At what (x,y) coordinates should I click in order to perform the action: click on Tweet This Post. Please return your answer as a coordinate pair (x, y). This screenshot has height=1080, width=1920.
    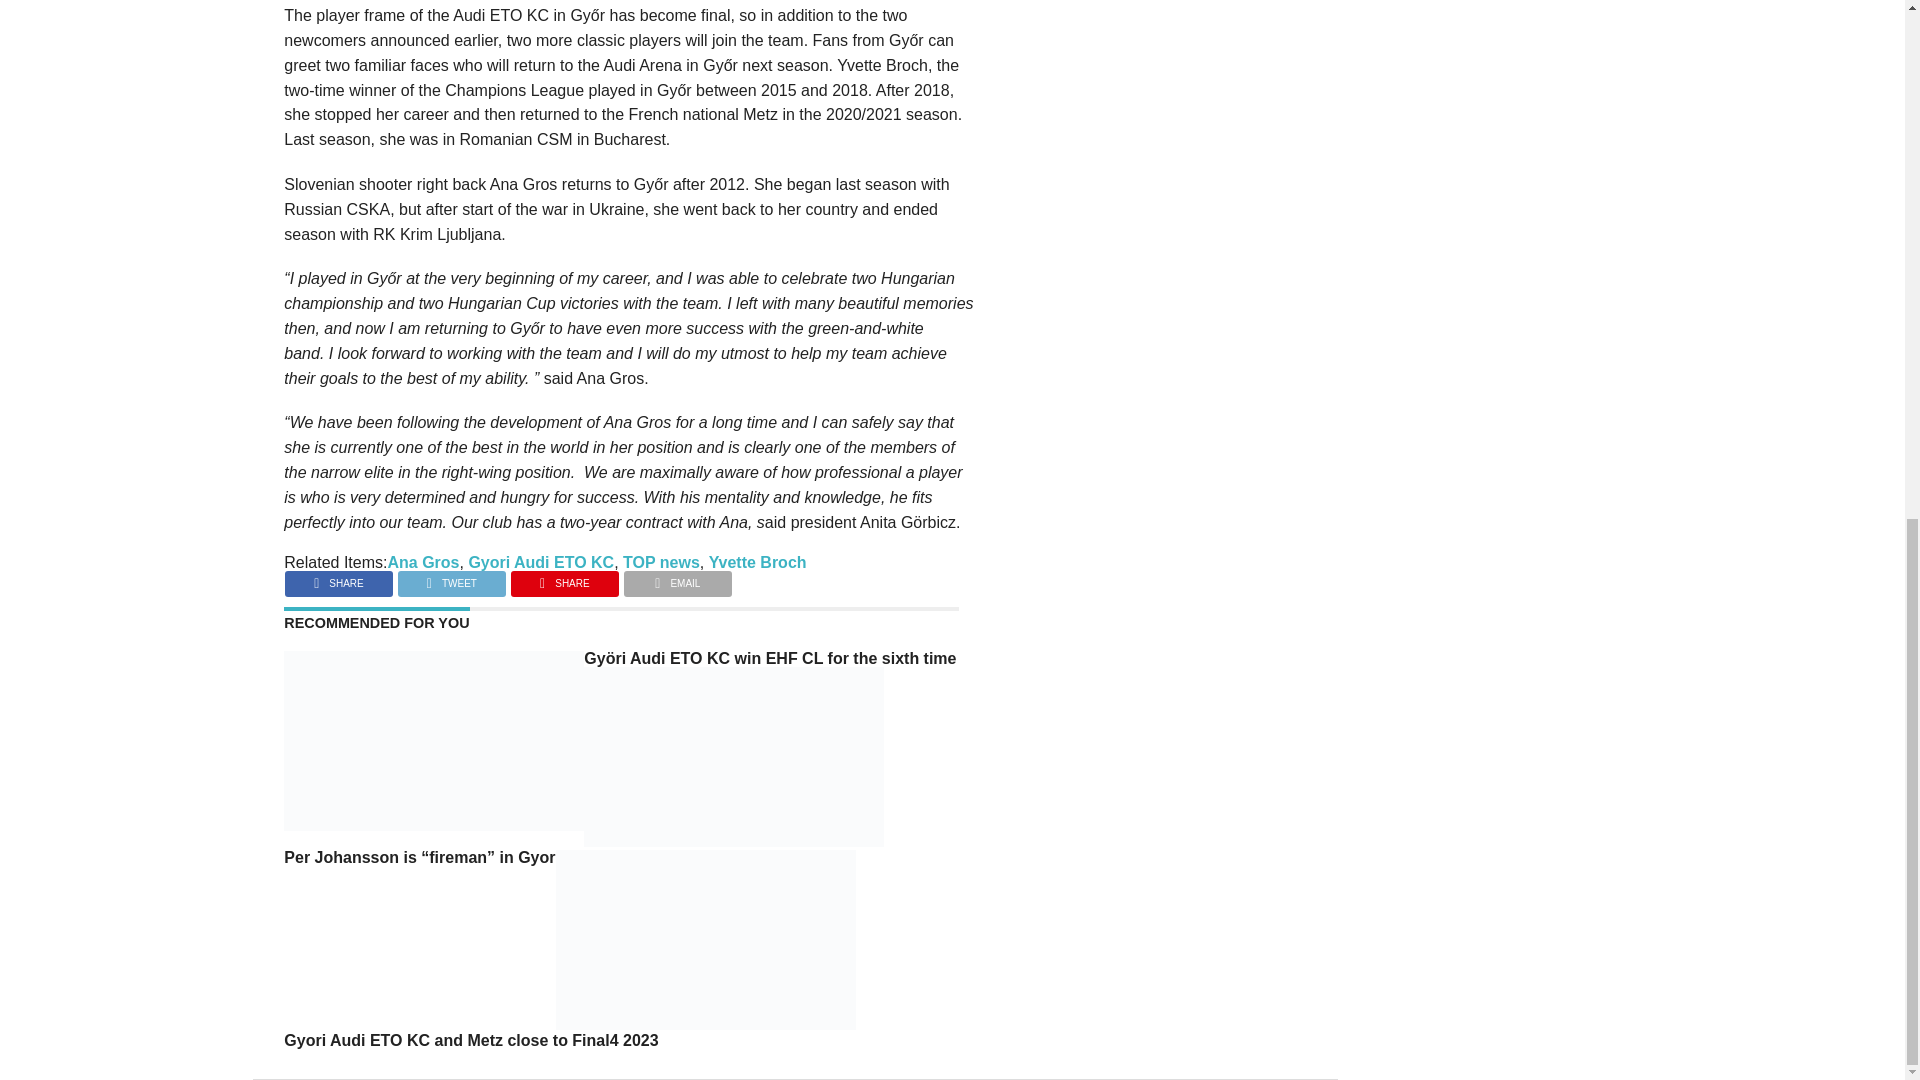
    Looking at the image, I should click on (452, 578).